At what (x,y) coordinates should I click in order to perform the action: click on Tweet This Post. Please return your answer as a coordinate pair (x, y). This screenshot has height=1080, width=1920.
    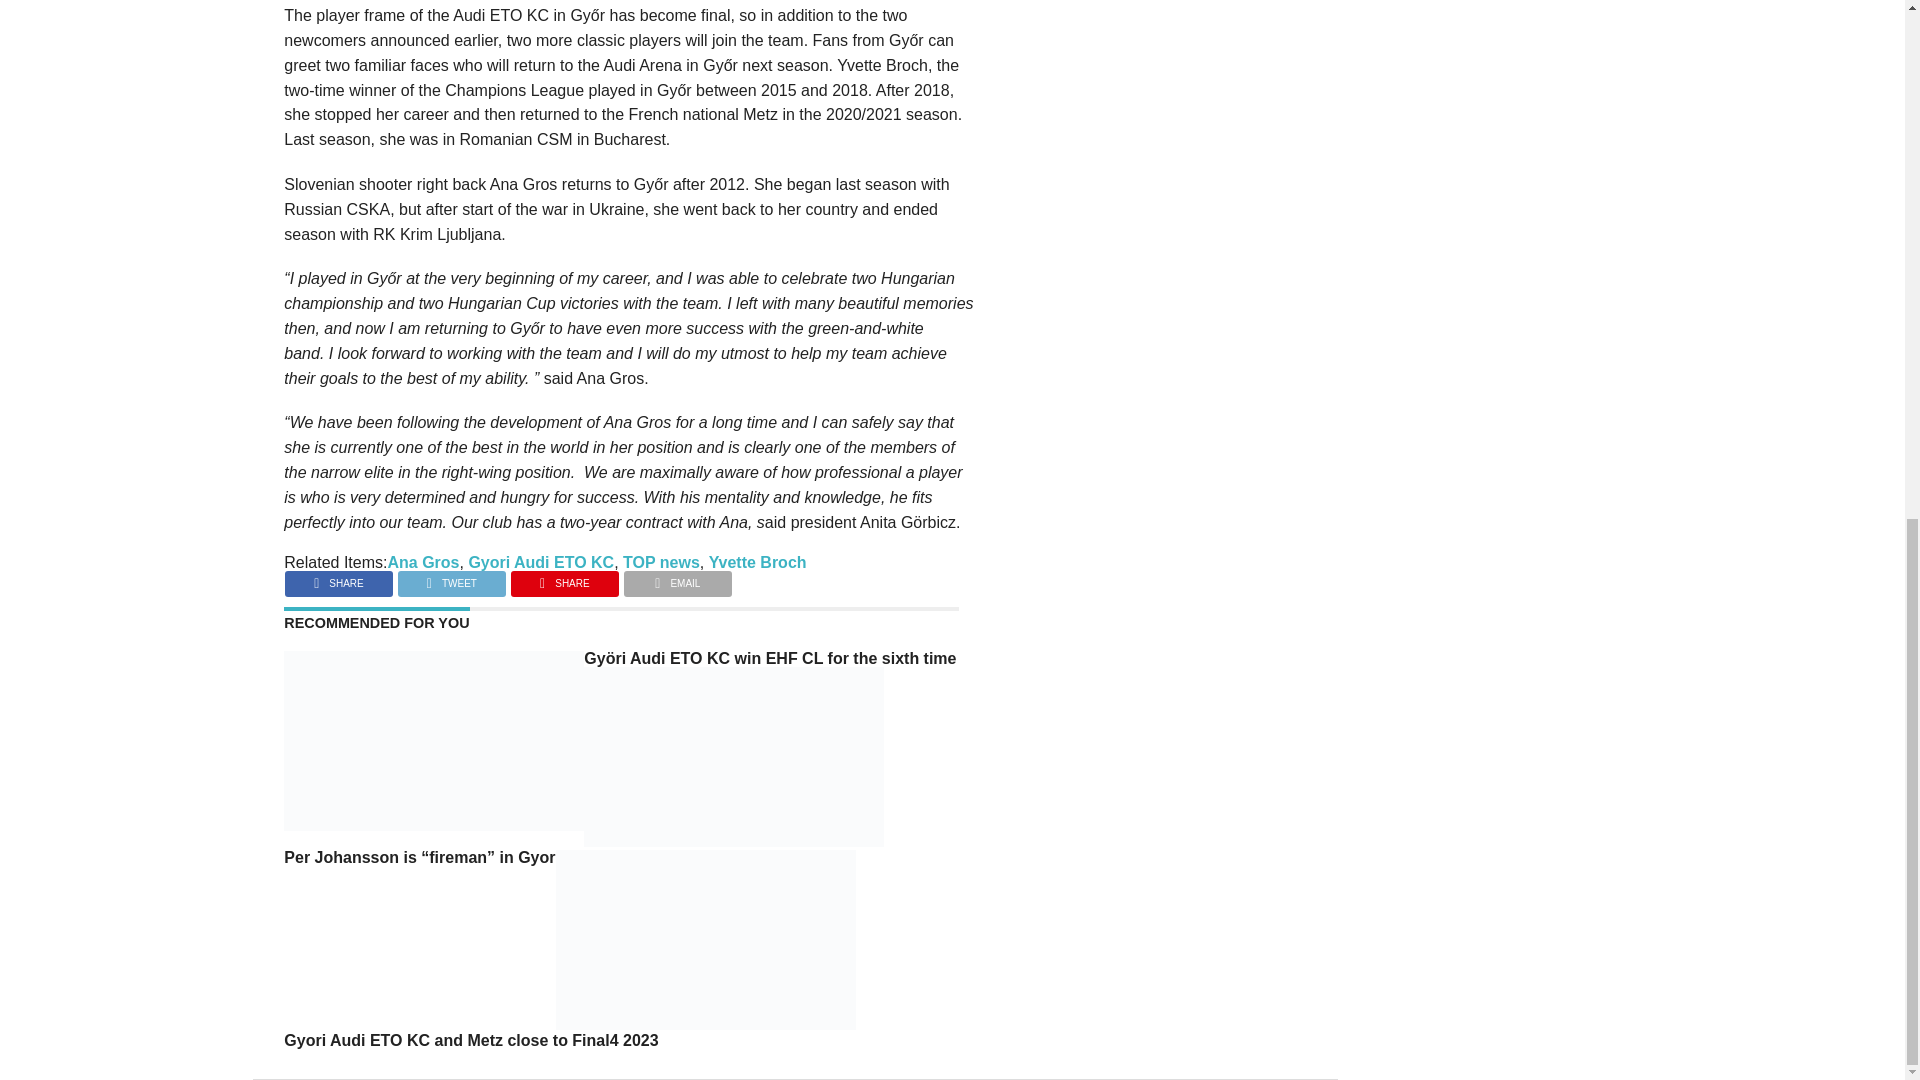
    Looking at the image, I should click on (452, 578).